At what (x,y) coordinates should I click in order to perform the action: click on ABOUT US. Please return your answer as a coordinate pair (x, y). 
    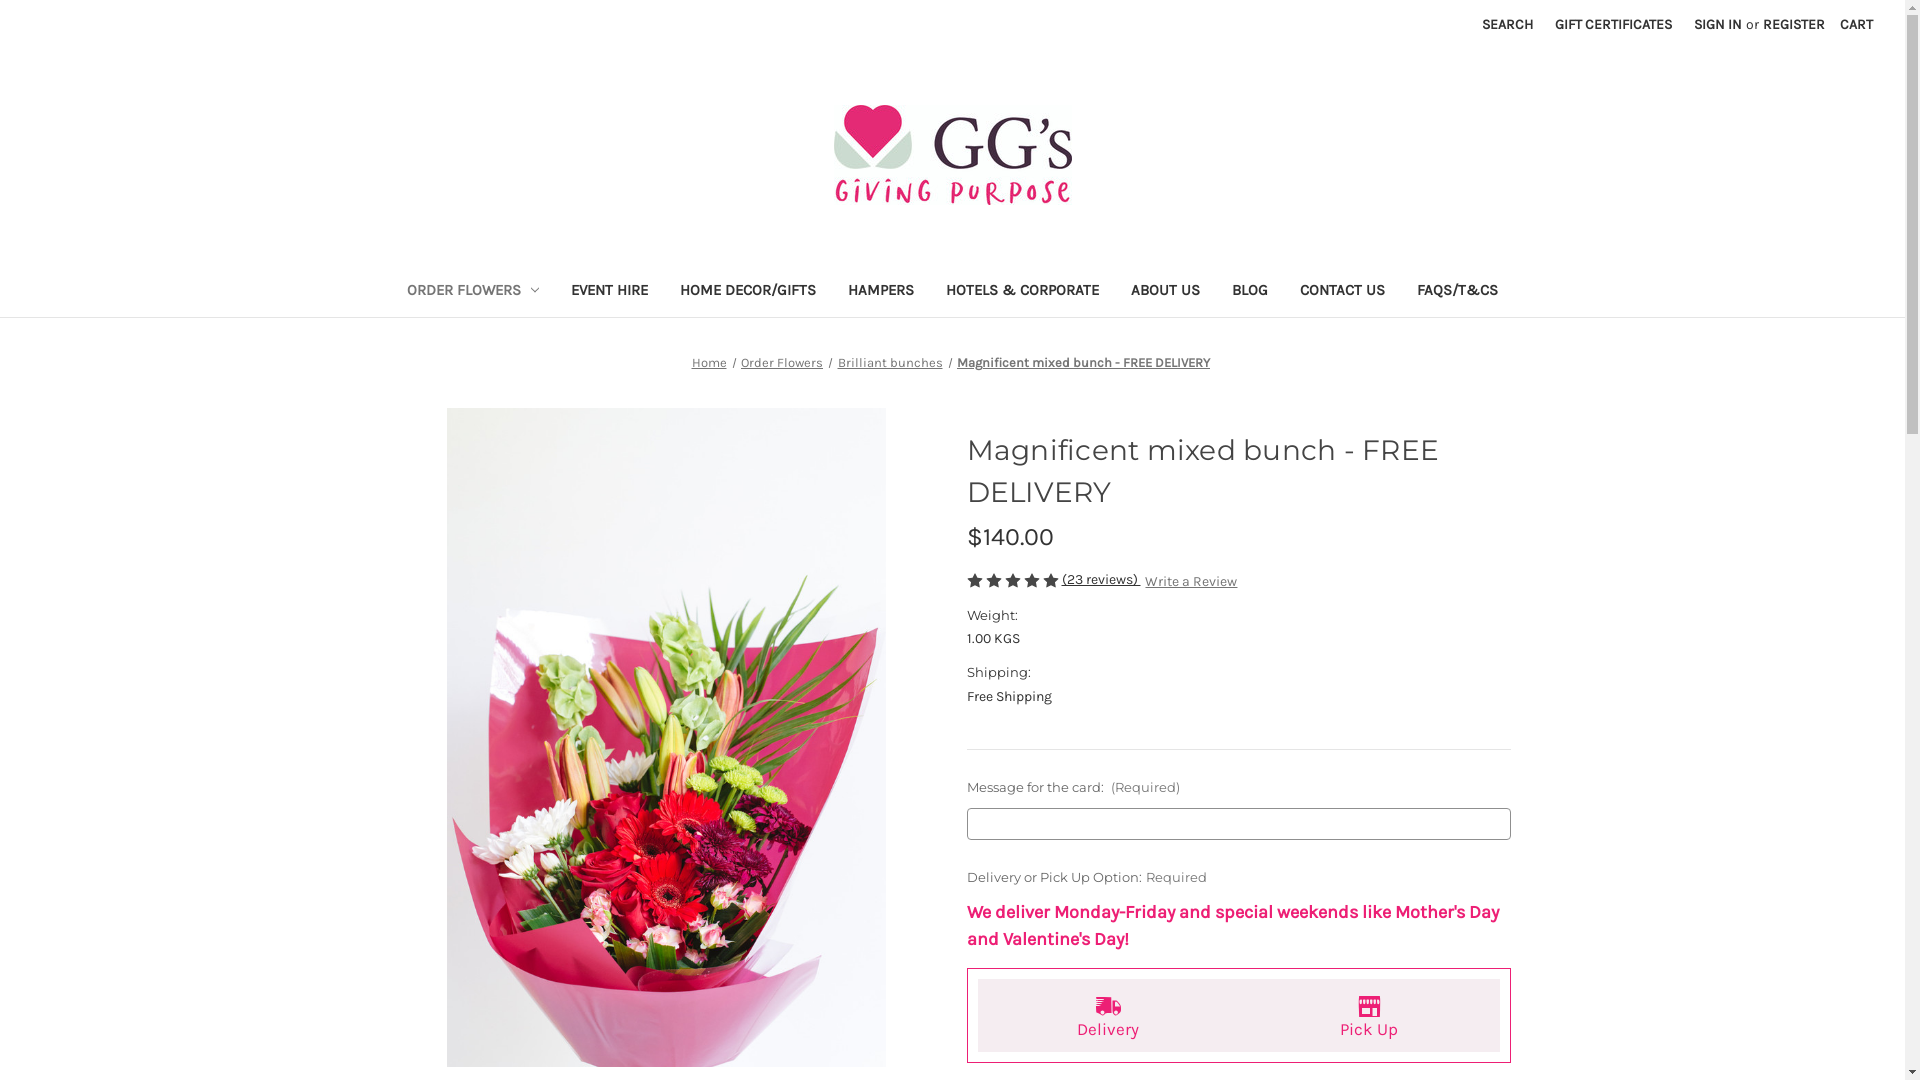
    Looking at the image, I should click on (1166, 292).